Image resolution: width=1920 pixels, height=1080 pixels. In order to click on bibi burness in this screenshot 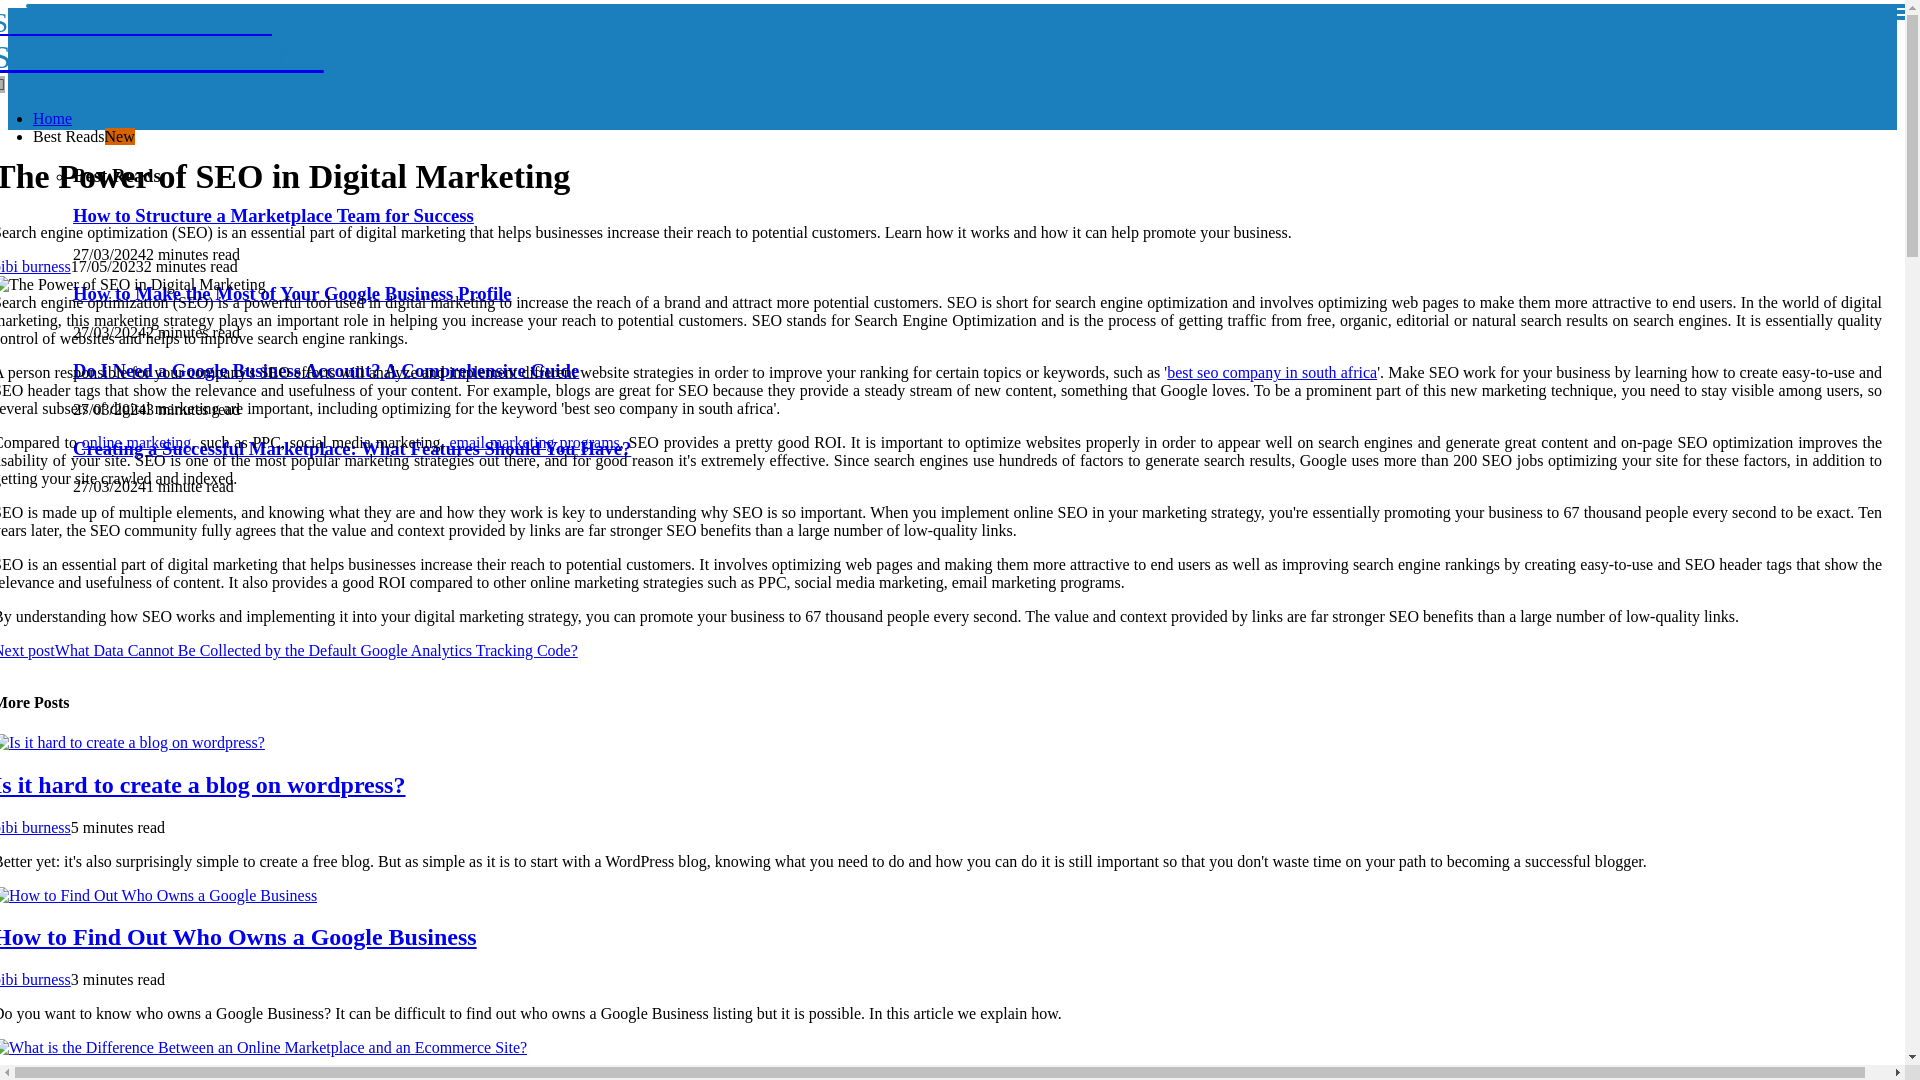, I will do `click(36, 826)`.